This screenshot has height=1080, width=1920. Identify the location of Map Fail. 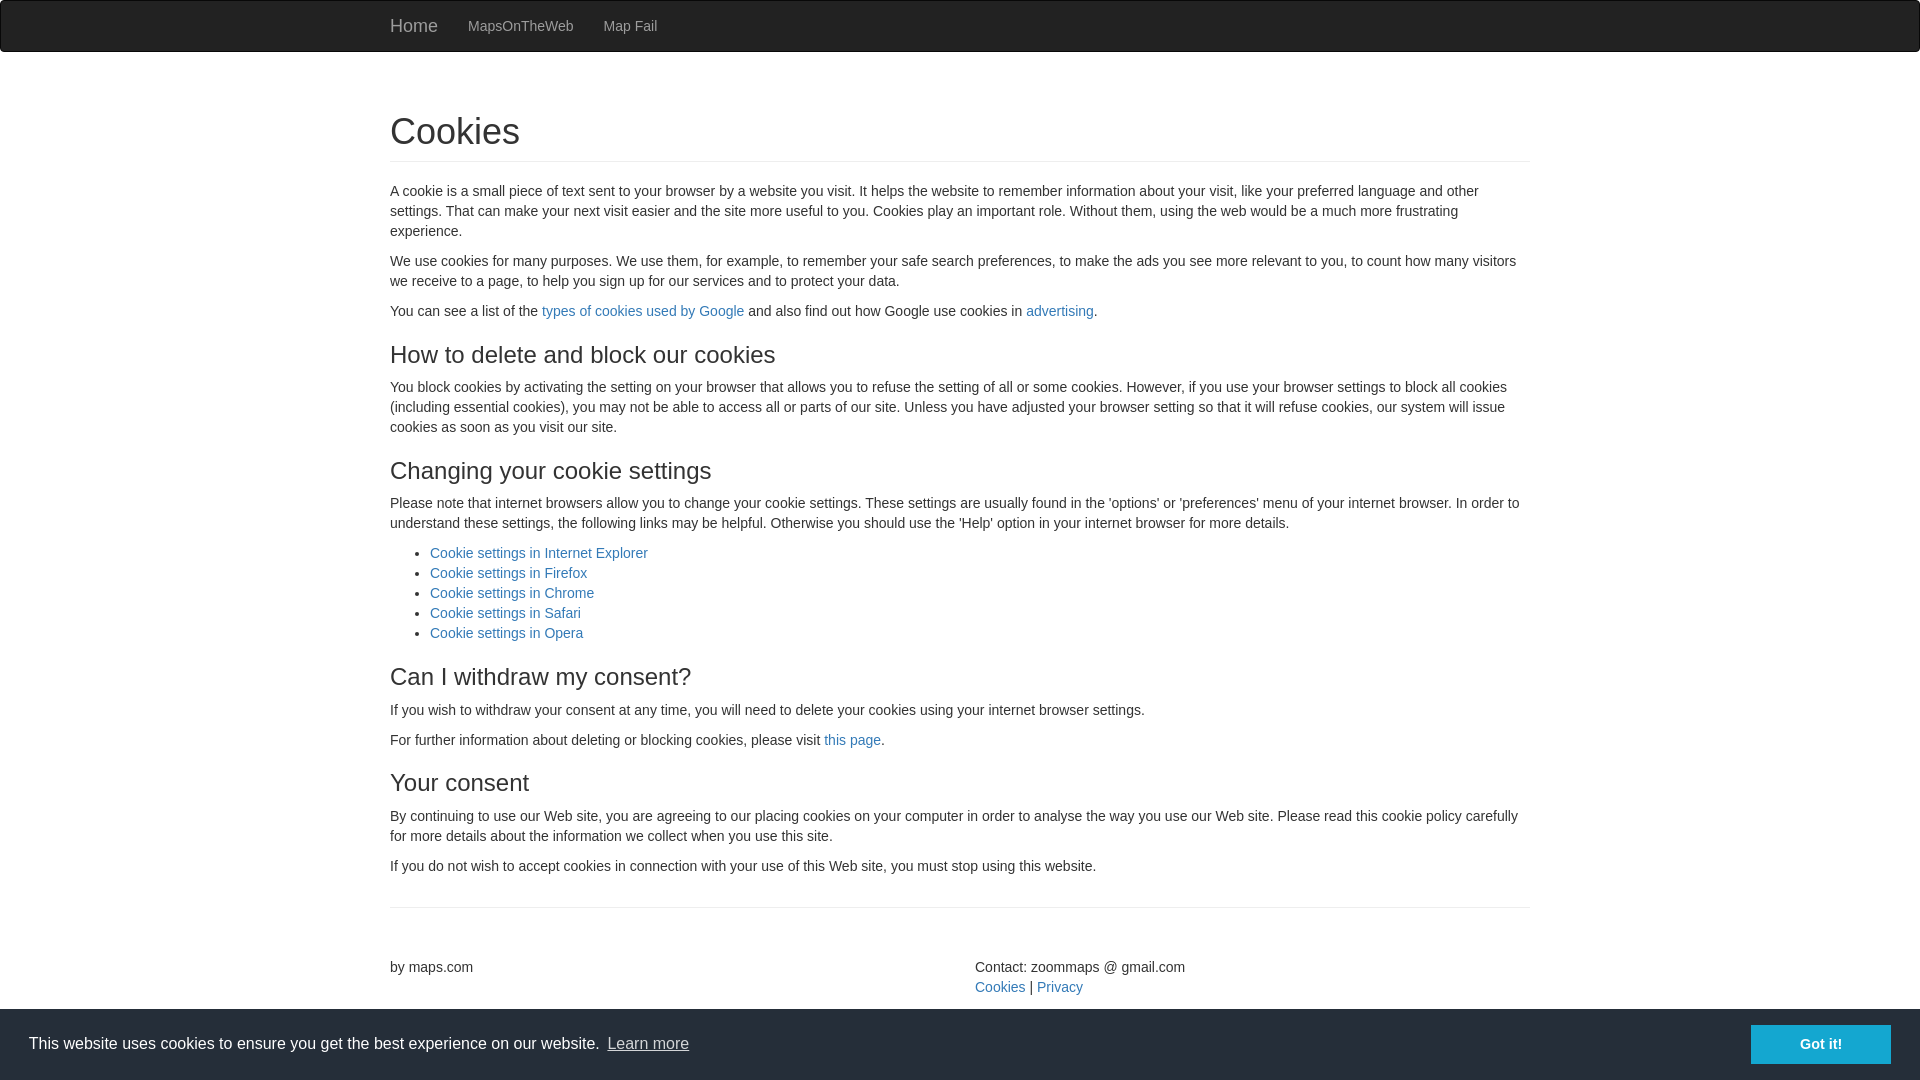
(631, 26).